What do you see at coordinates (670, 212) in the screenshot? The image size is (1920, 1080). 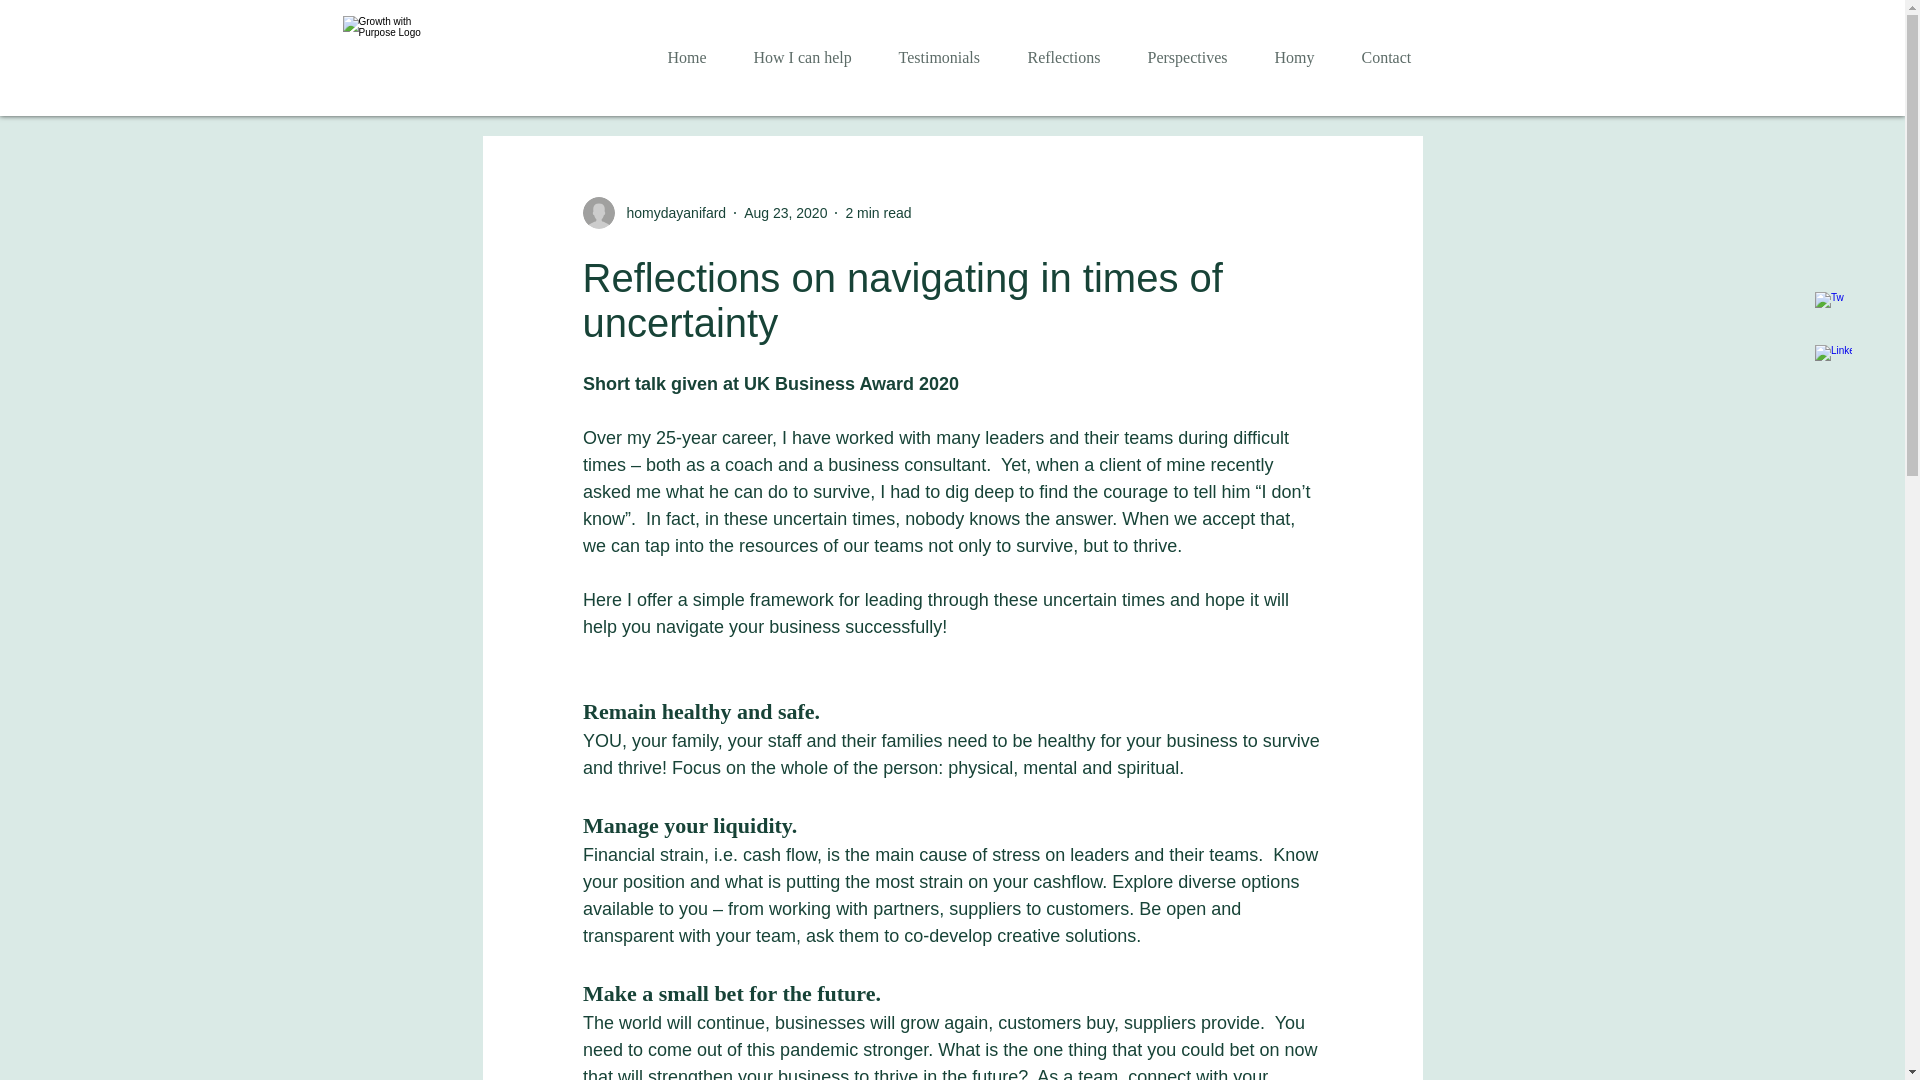 I see `homydayanifard` at bounding box center [670, 212].